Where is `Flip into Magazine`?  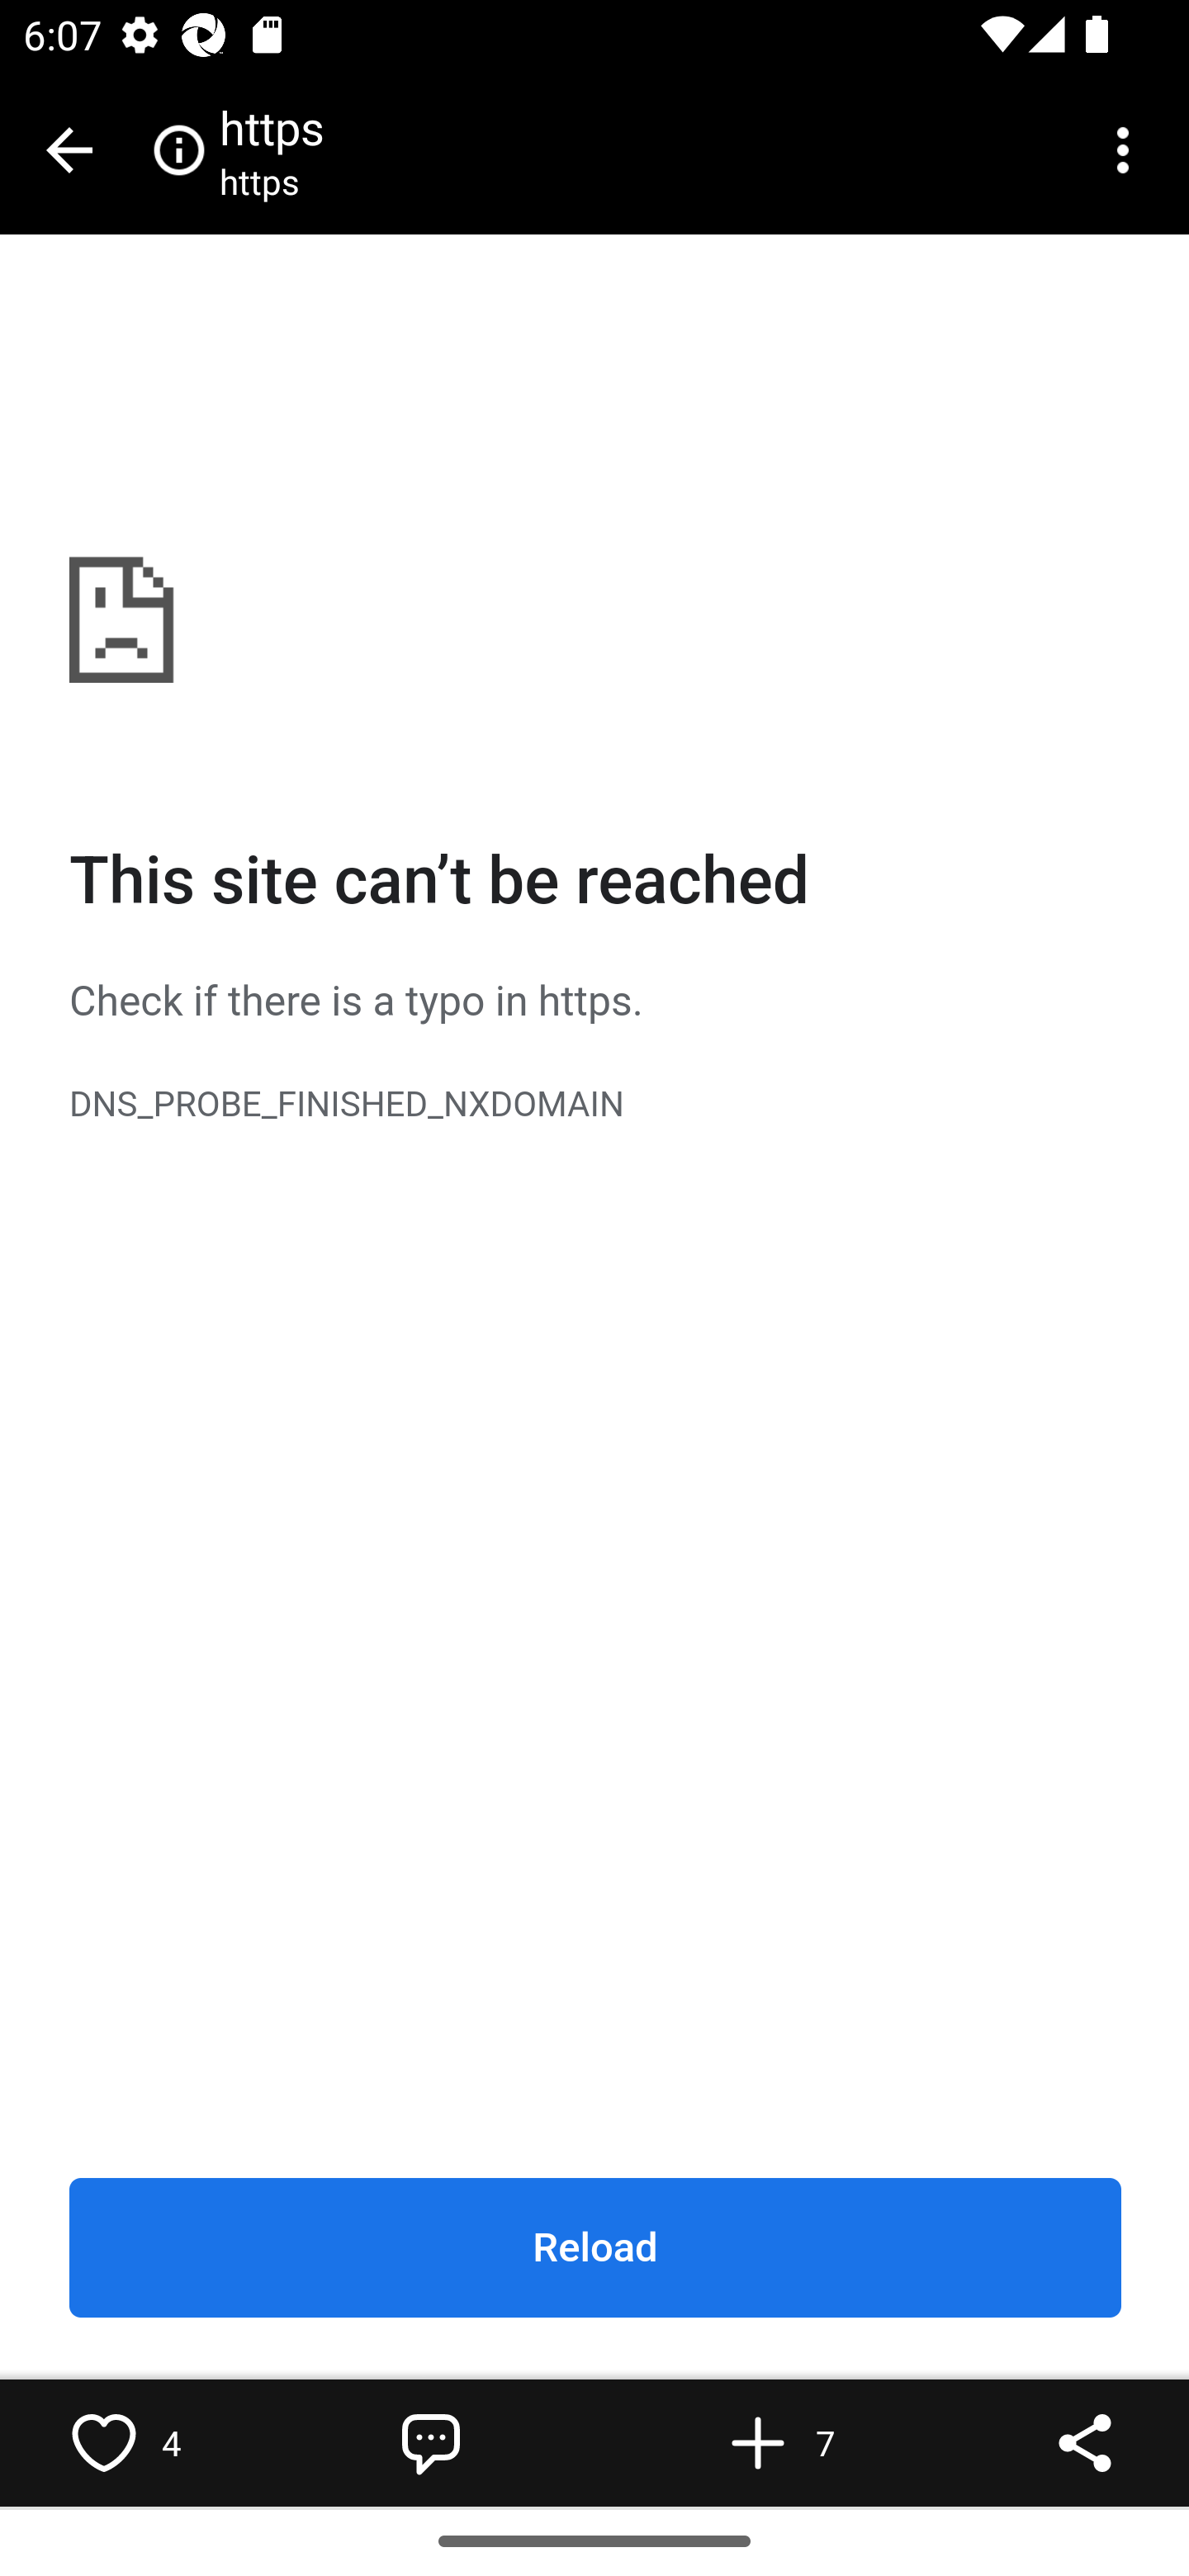 Flip into Magazine is located at coordinates (758, 2442).